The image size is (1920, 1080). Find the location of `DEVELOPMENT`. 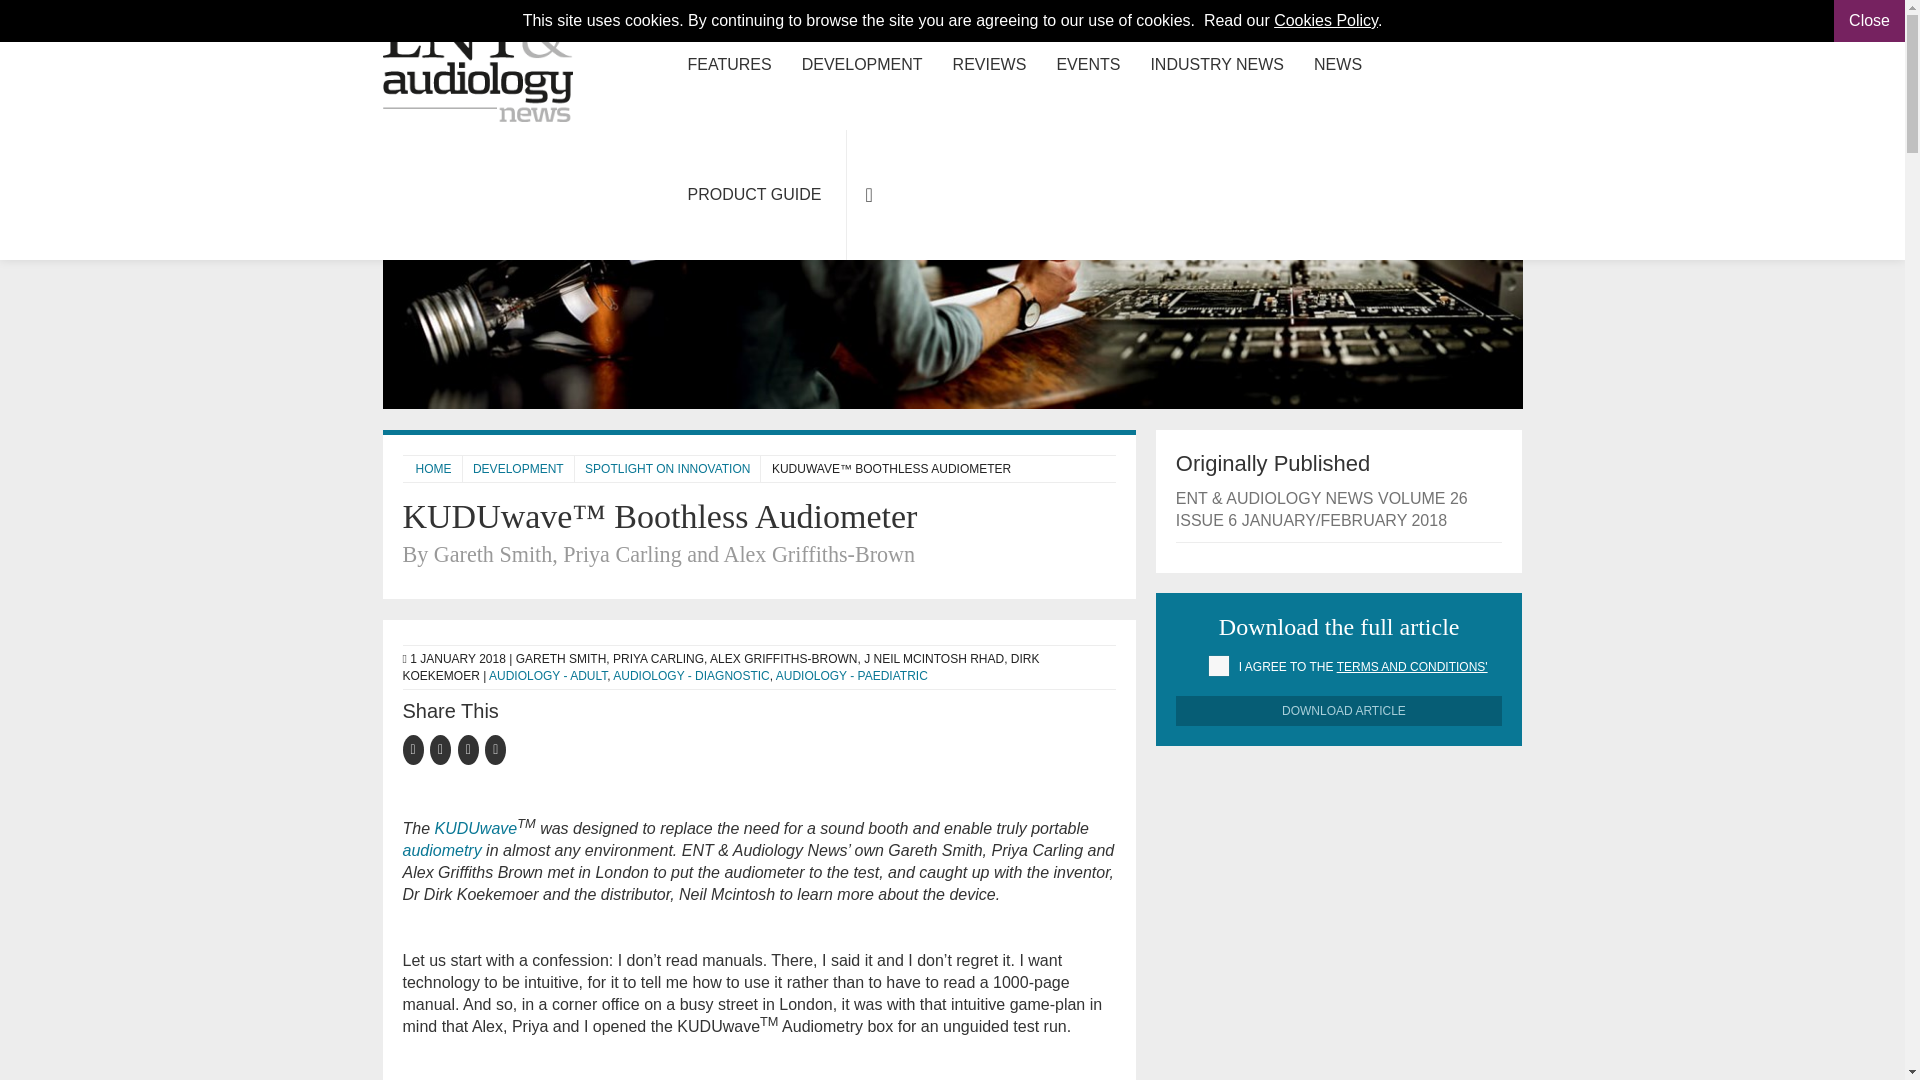

DEVELOPMENT is located at coordinates (518, 469).